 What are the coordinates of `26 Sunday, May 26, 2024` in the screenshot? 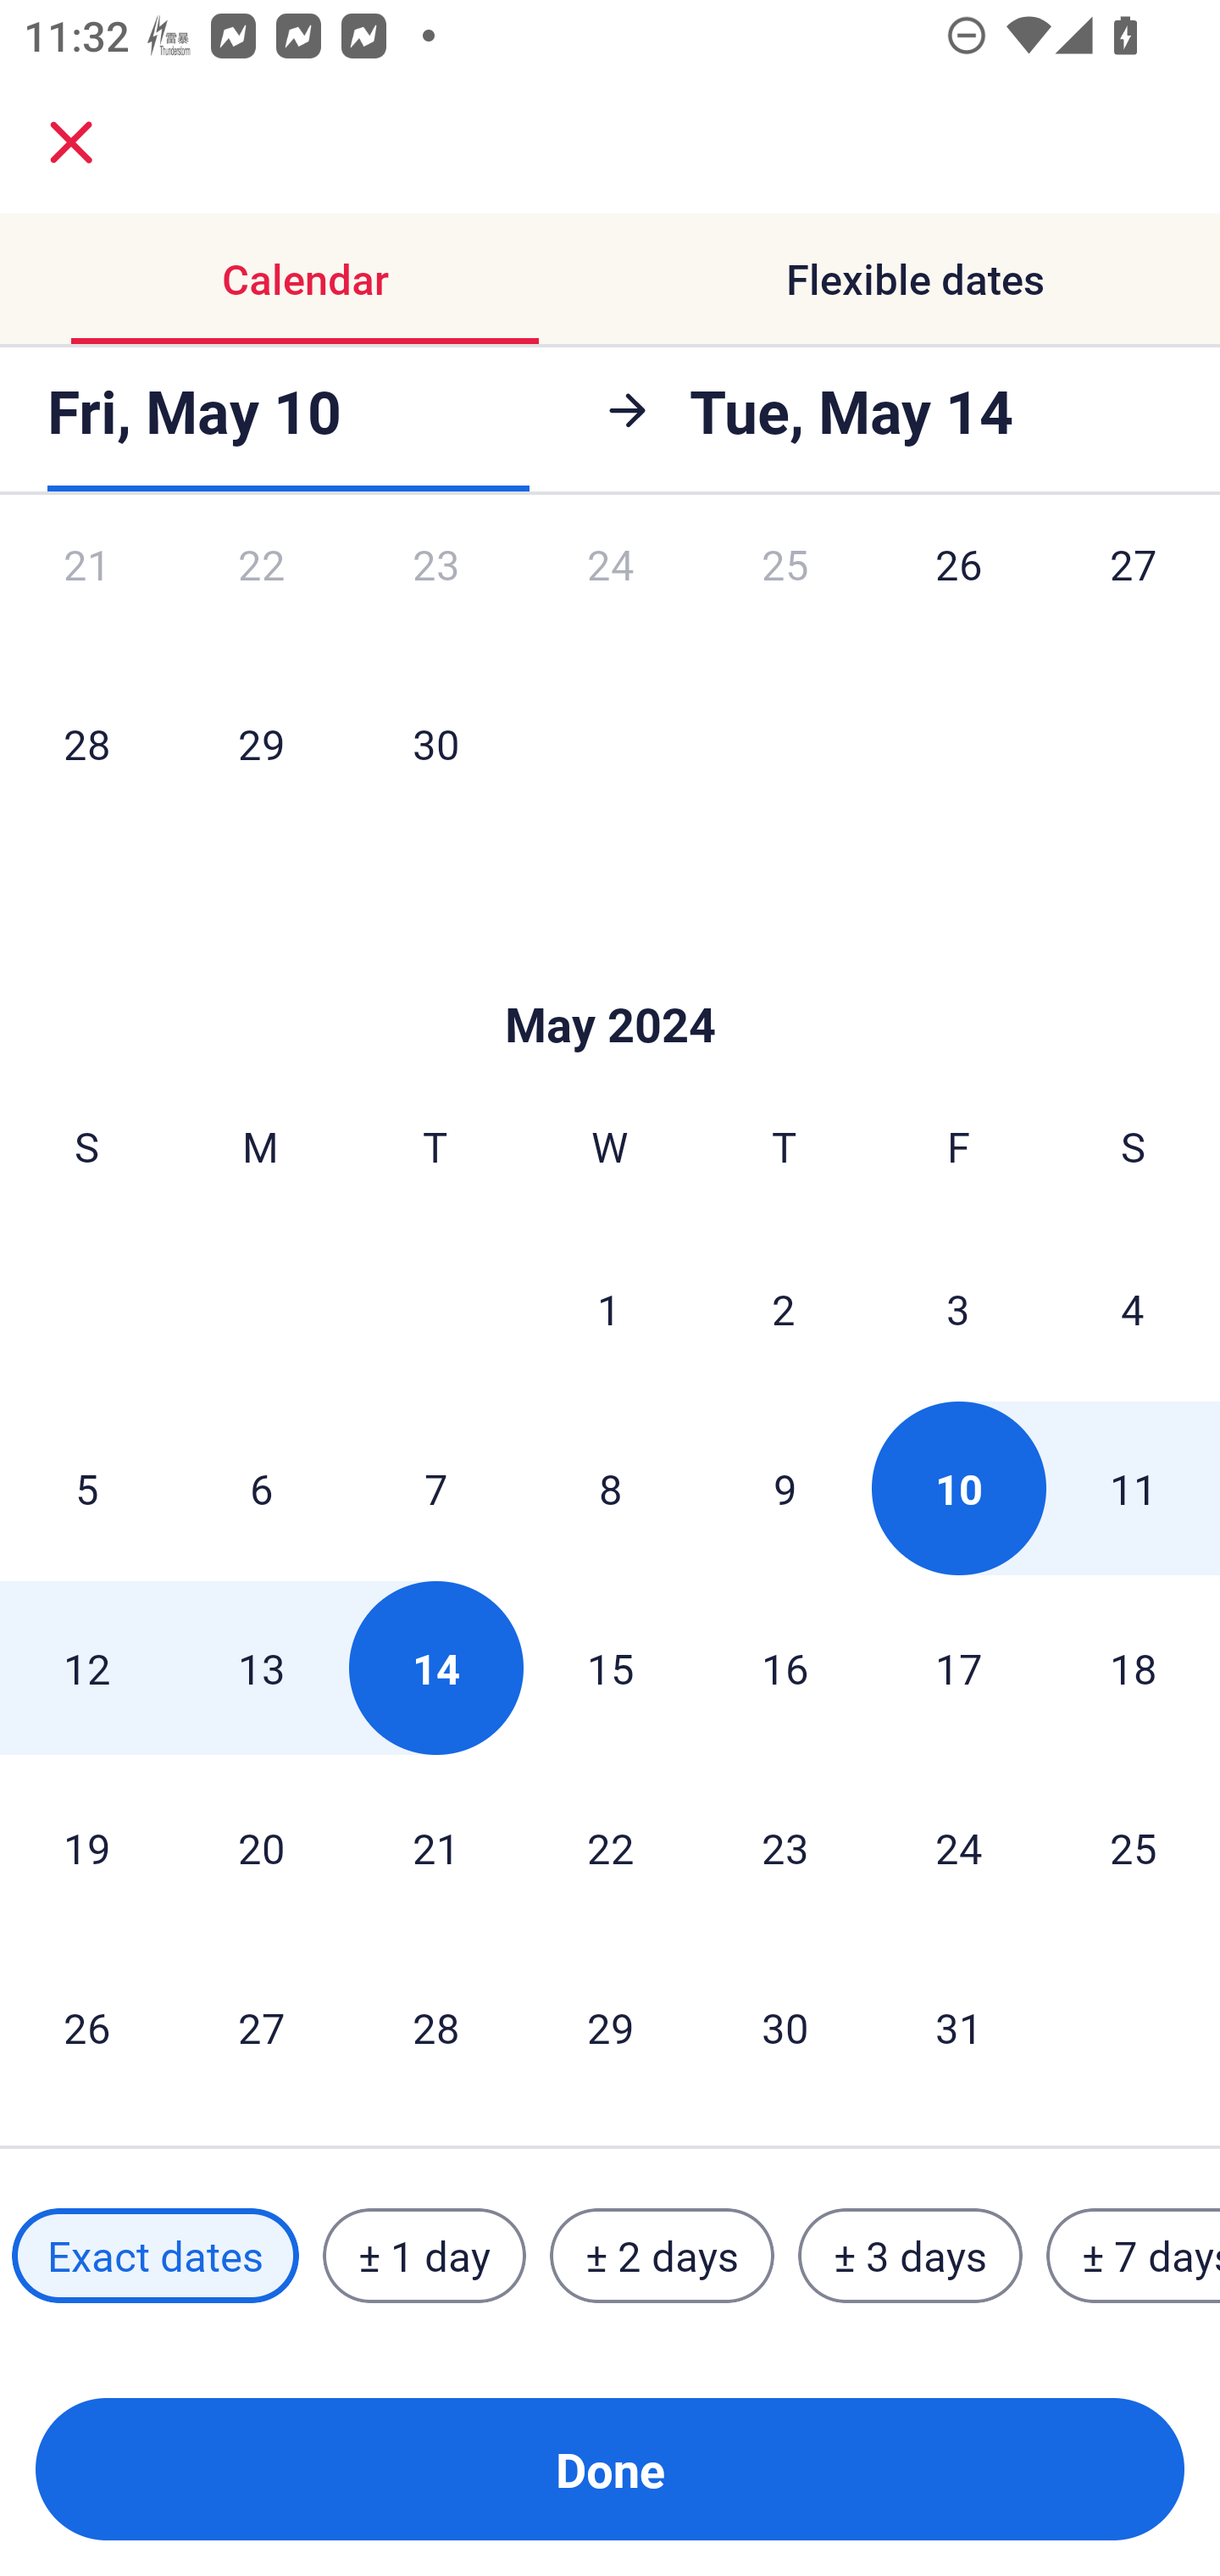 It's located at (86, 2027).